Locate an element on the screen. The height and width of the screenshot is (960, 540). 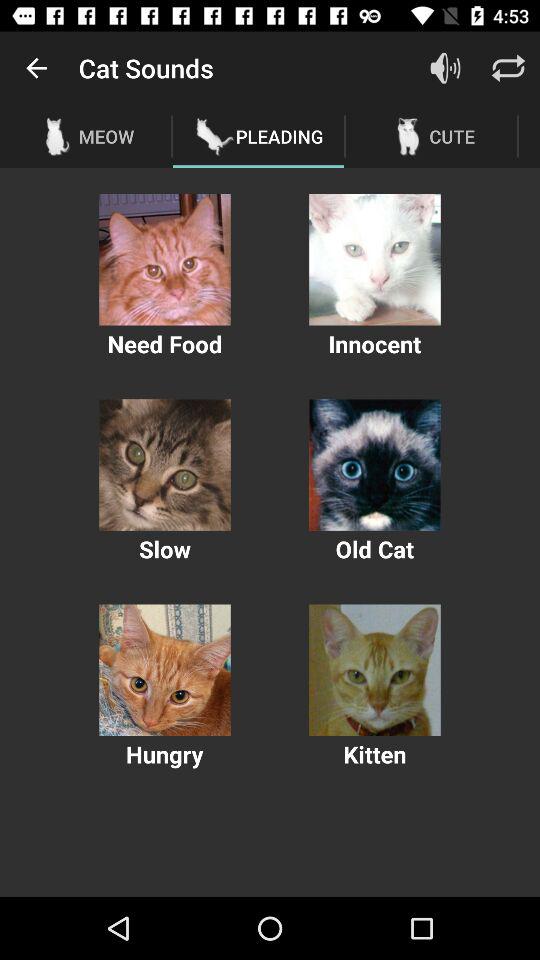
a selection for a cat that needs food is located at coordinates (164, 260).